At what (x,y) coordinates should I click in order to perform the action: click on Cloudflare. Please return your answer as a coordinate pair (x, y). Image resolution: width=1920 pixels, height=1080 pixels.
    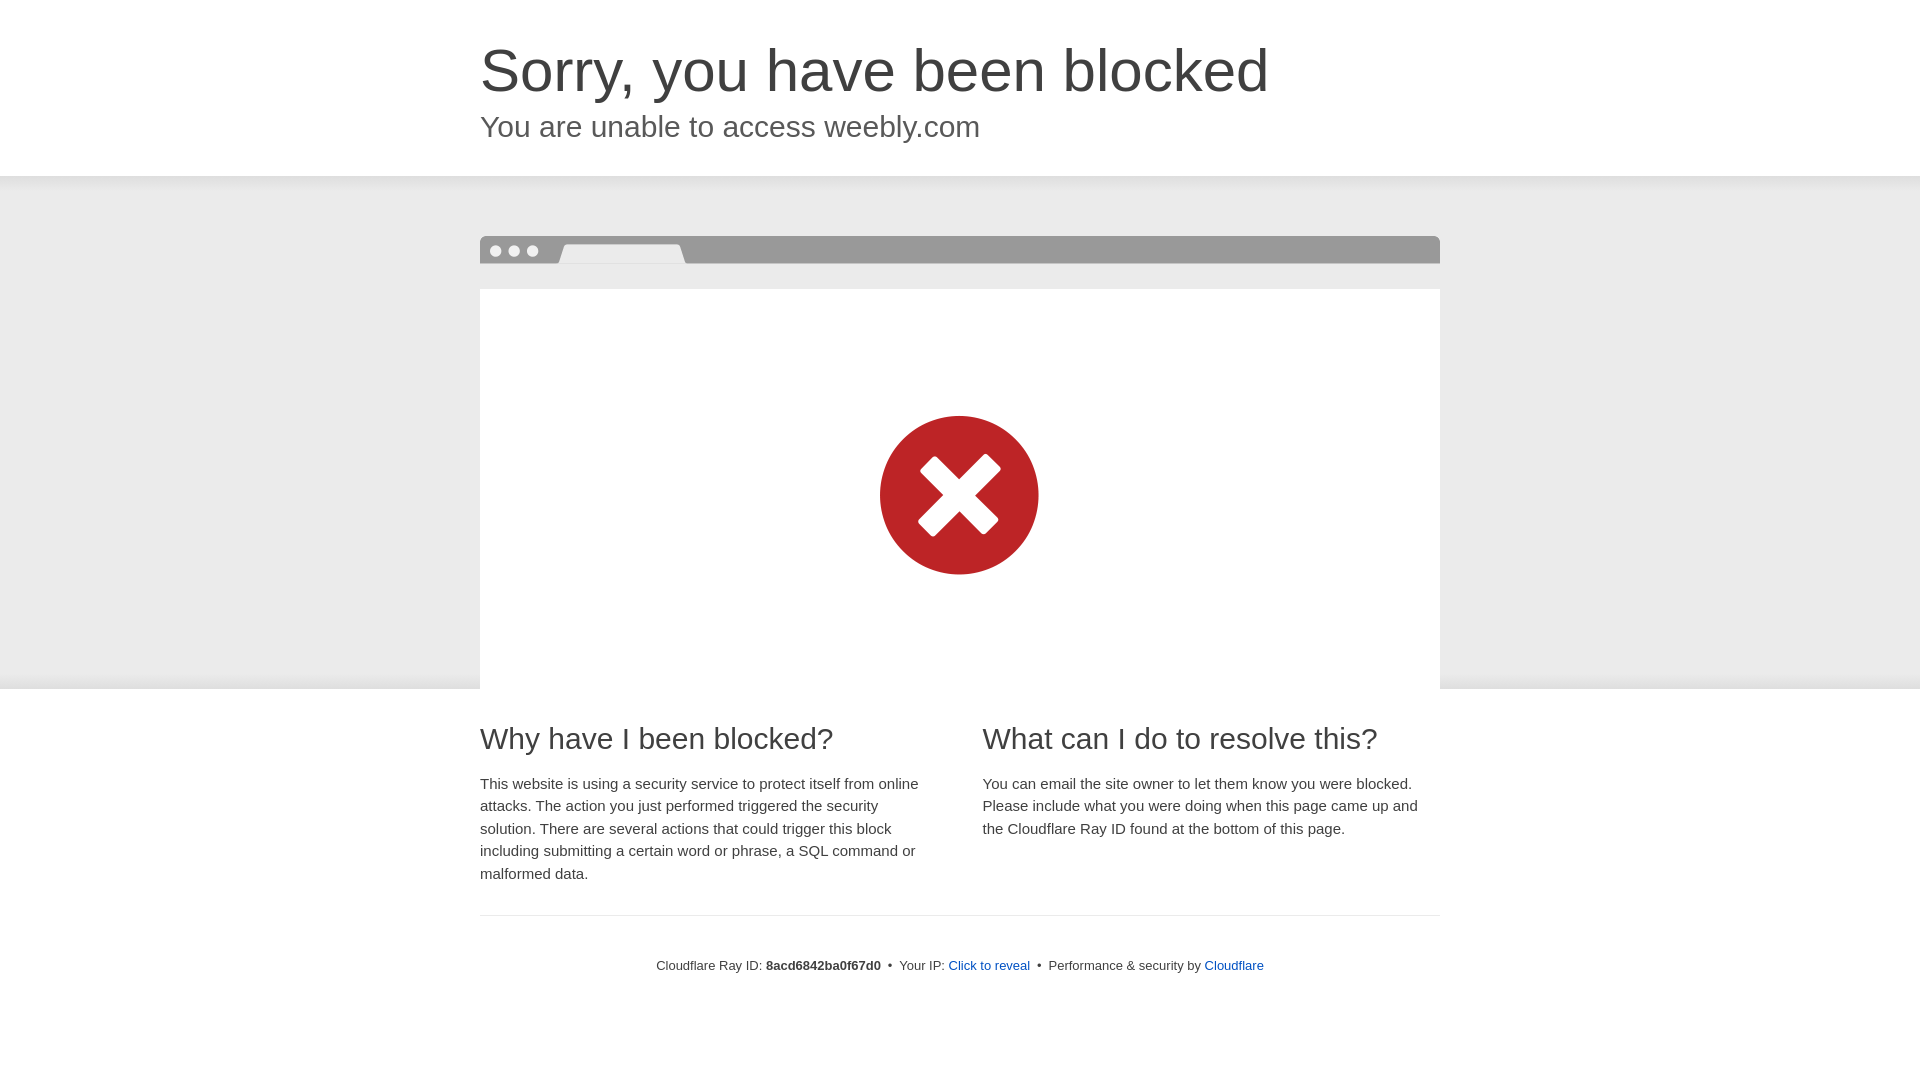
    Looking at the image, I should click on (1234, 965).